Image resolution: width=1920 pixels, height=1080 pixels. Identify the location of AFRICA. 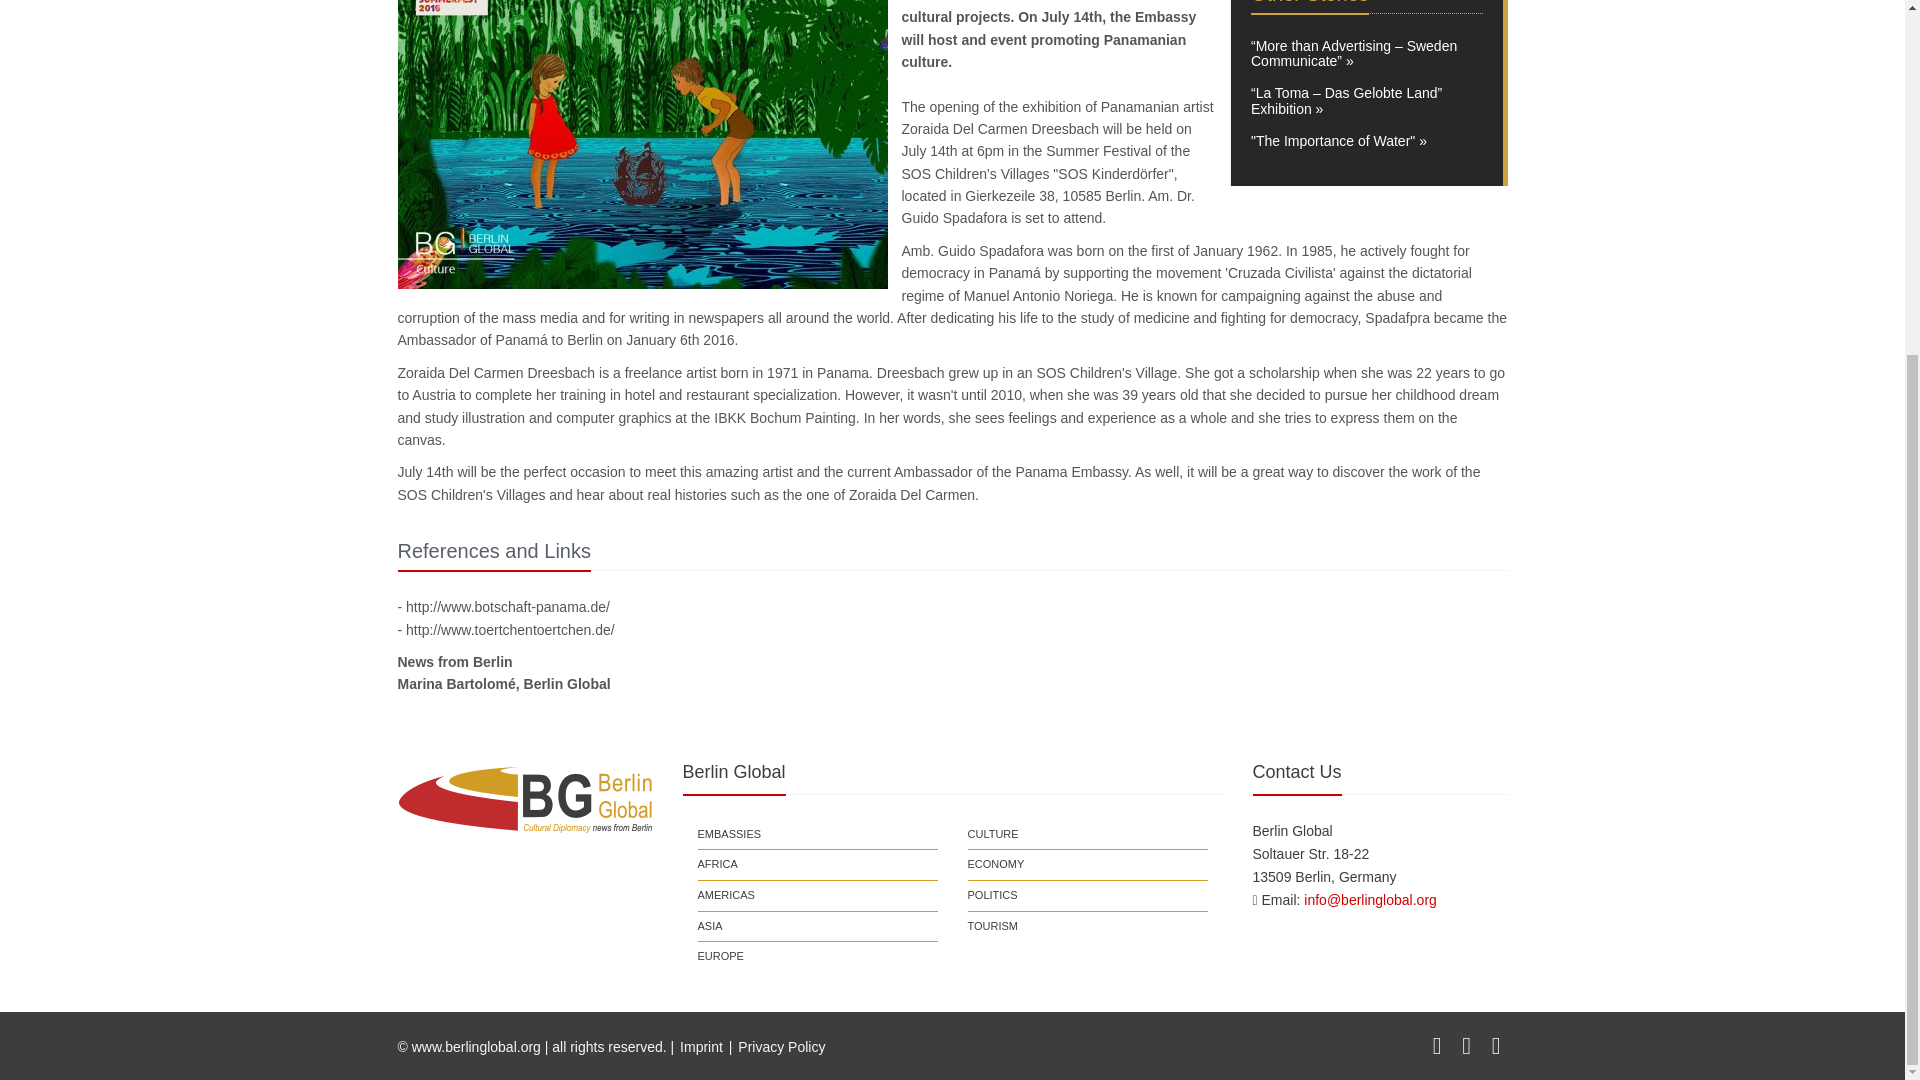
(718, 864).